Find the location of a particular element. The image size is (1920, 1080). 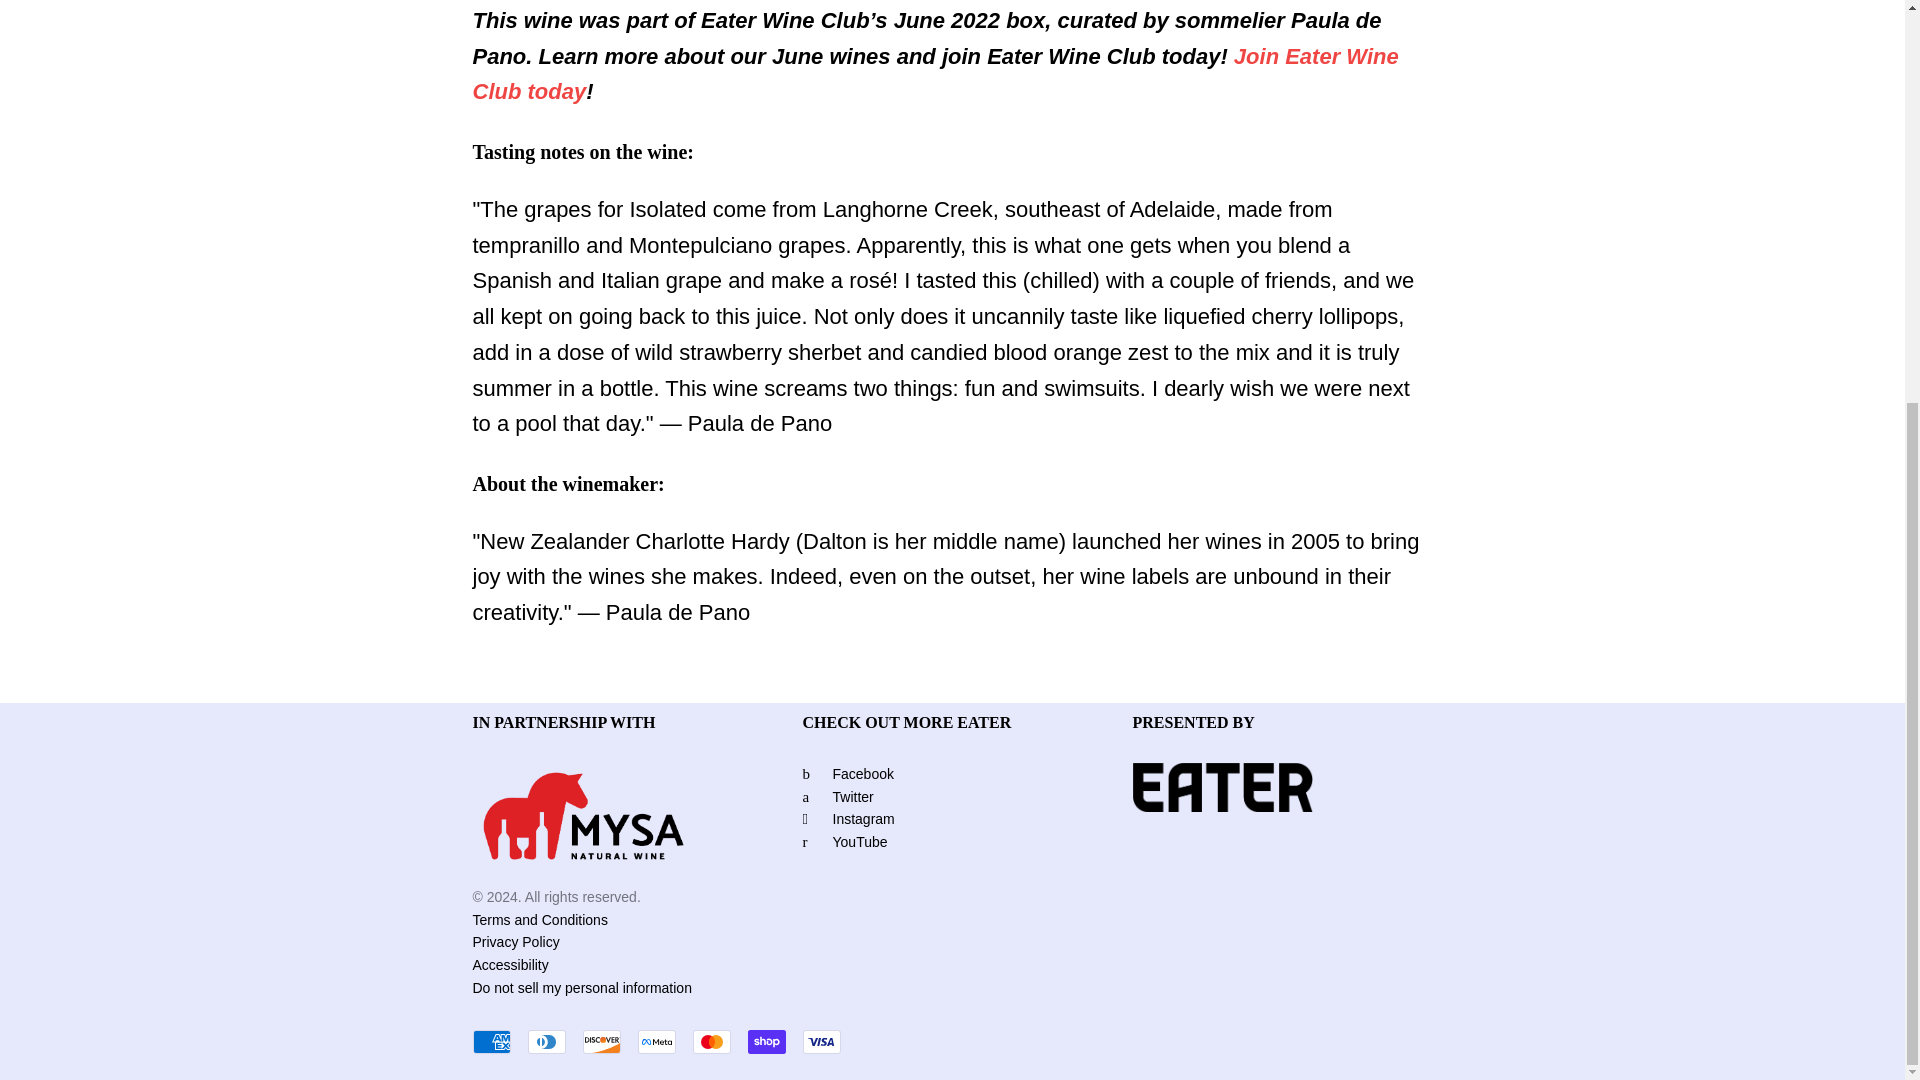

Privacy Policy is located at coordinates (664, 942).